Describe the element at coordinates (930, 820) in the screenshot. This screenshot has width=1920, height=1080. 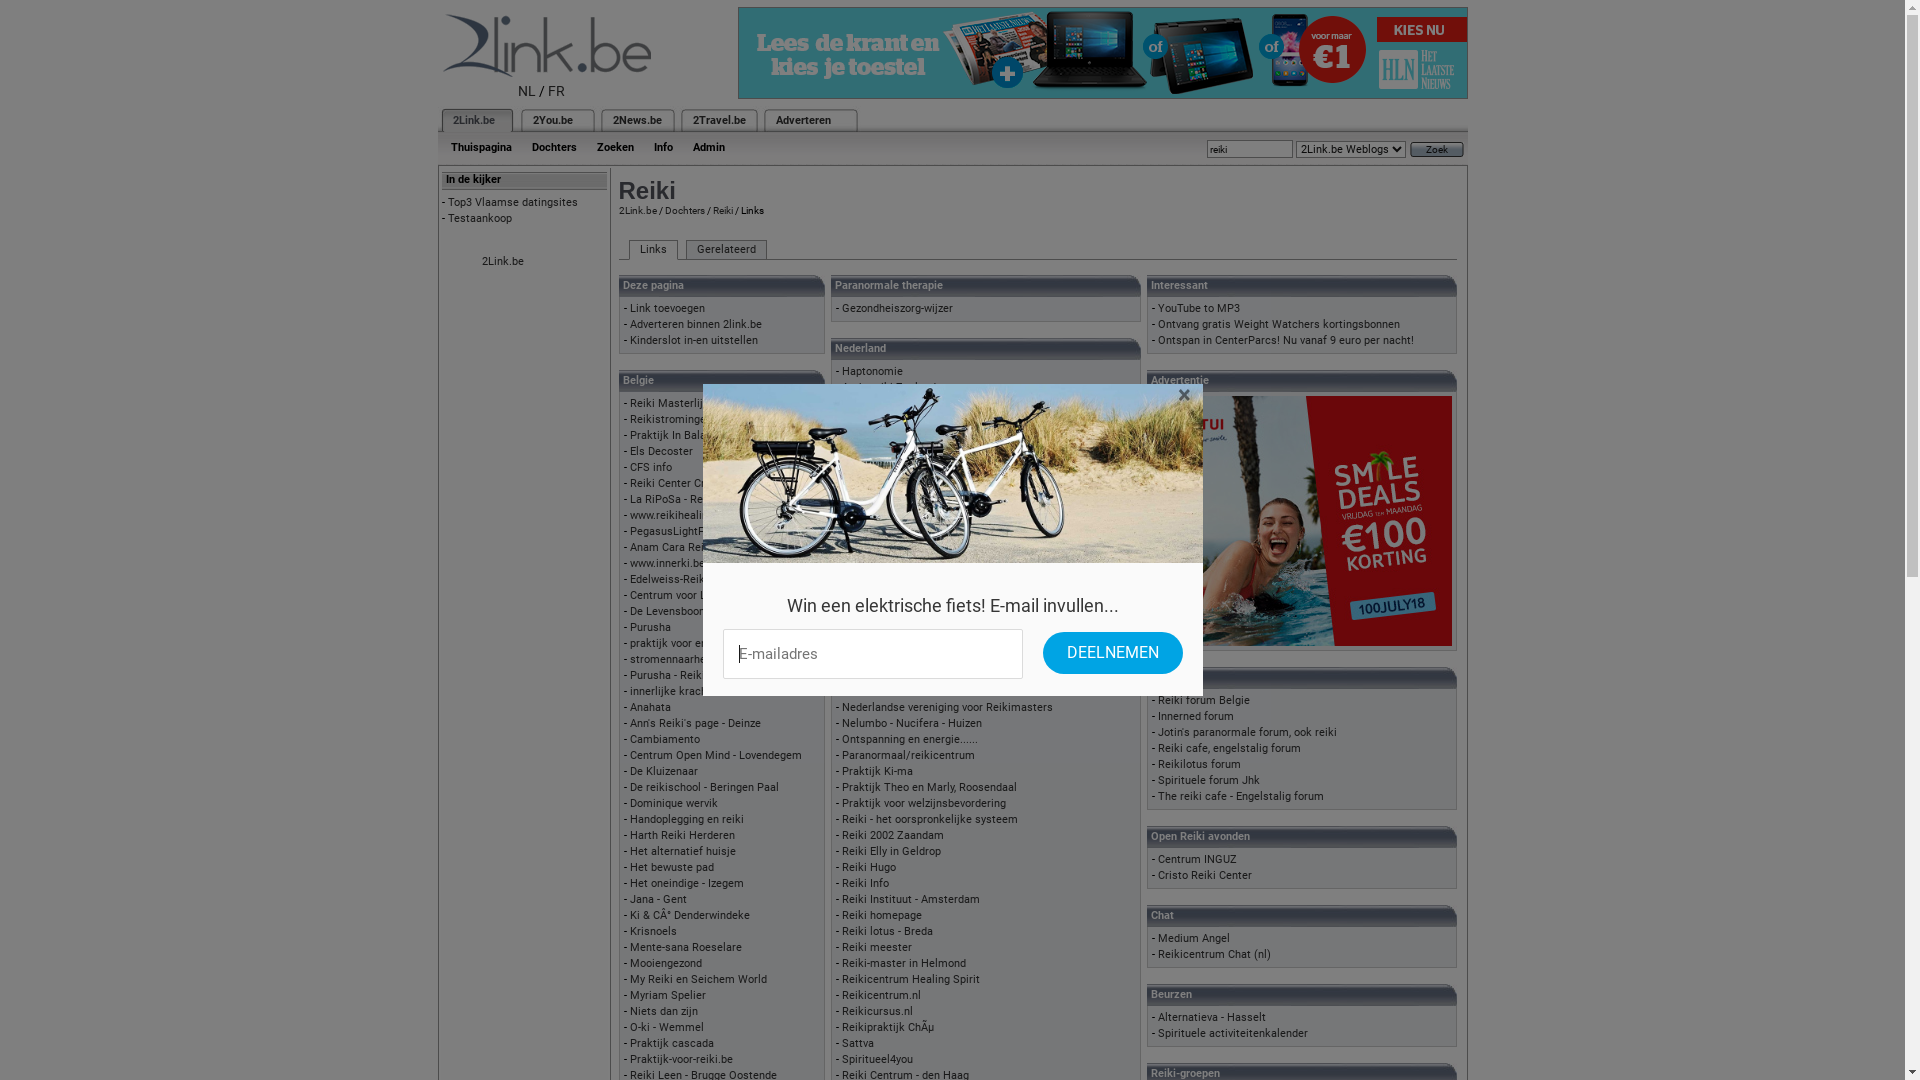
I see `Reiki - het oorspronkelijke systeem` at that location.